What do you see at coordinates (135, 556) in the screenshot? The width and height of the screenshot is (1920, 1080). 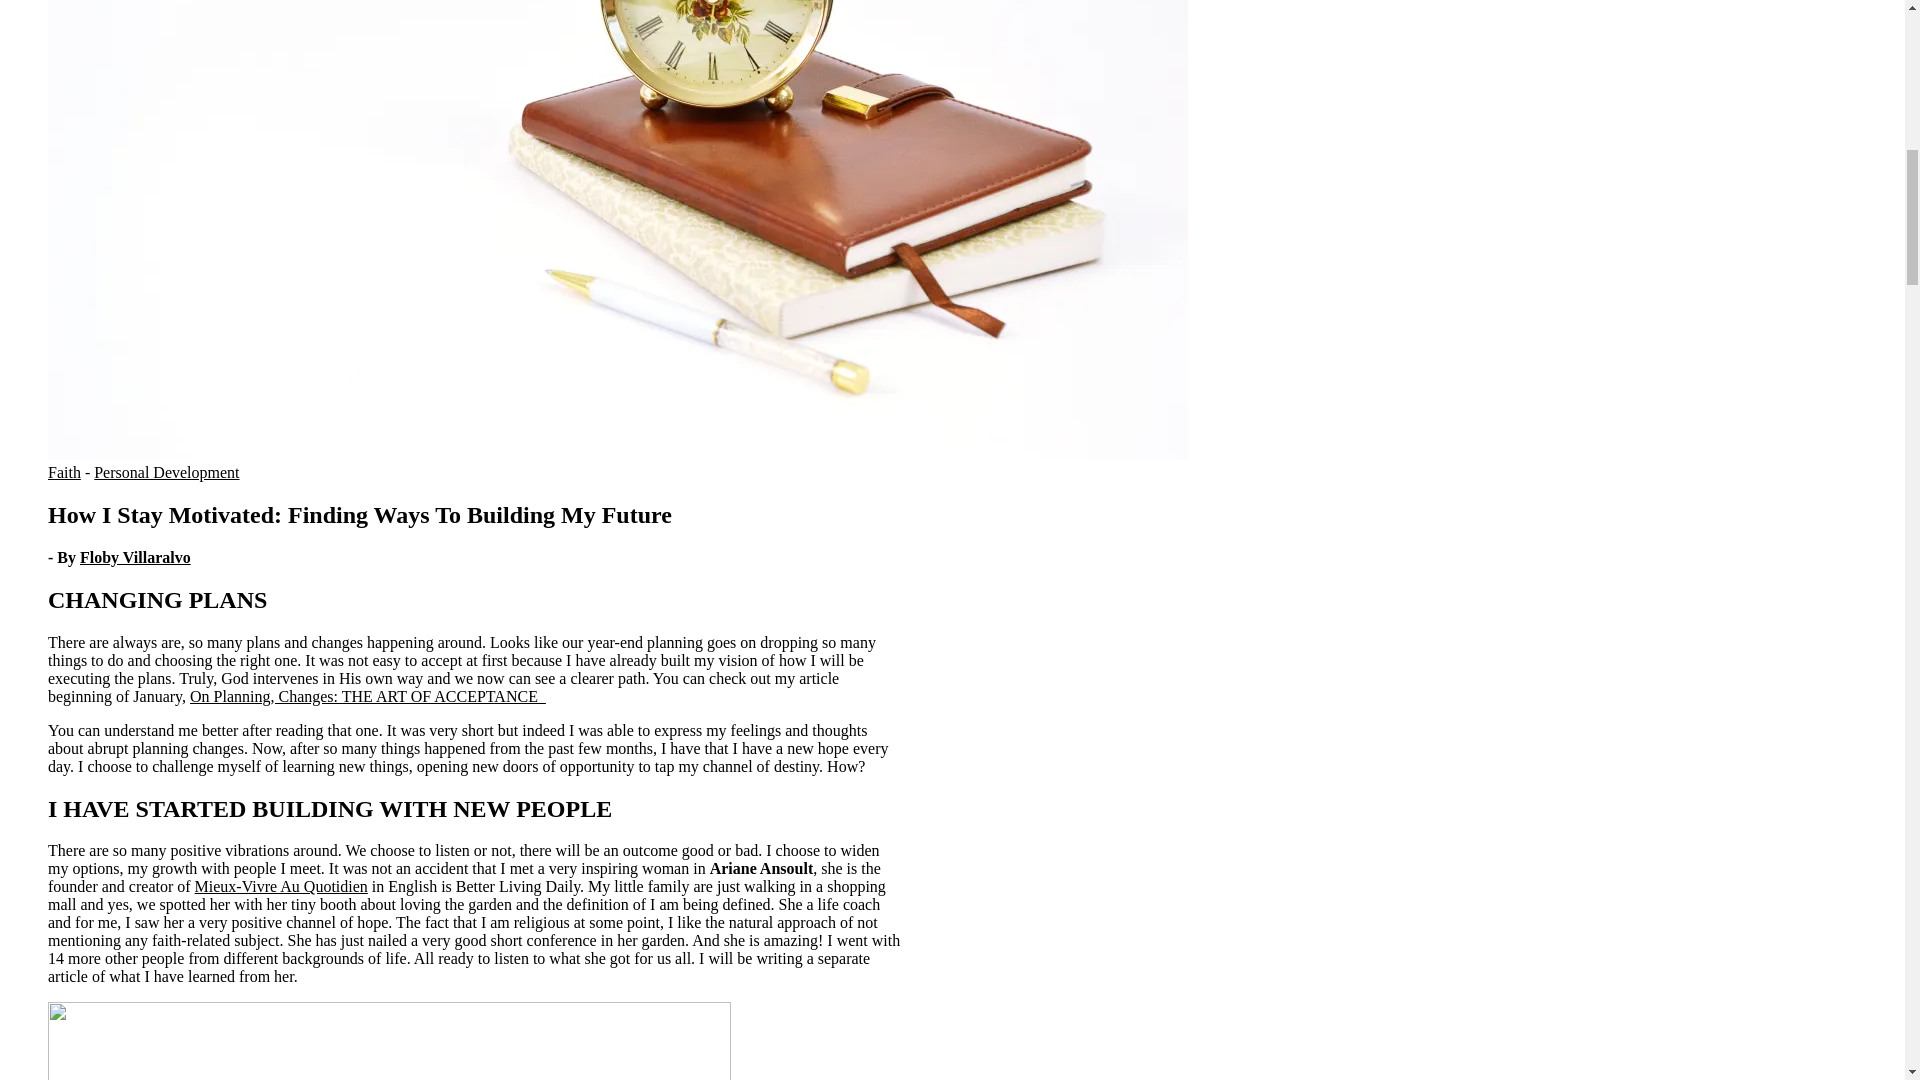 I see `Posts by Floby Villaralvo` at bounding box center [135, 556].